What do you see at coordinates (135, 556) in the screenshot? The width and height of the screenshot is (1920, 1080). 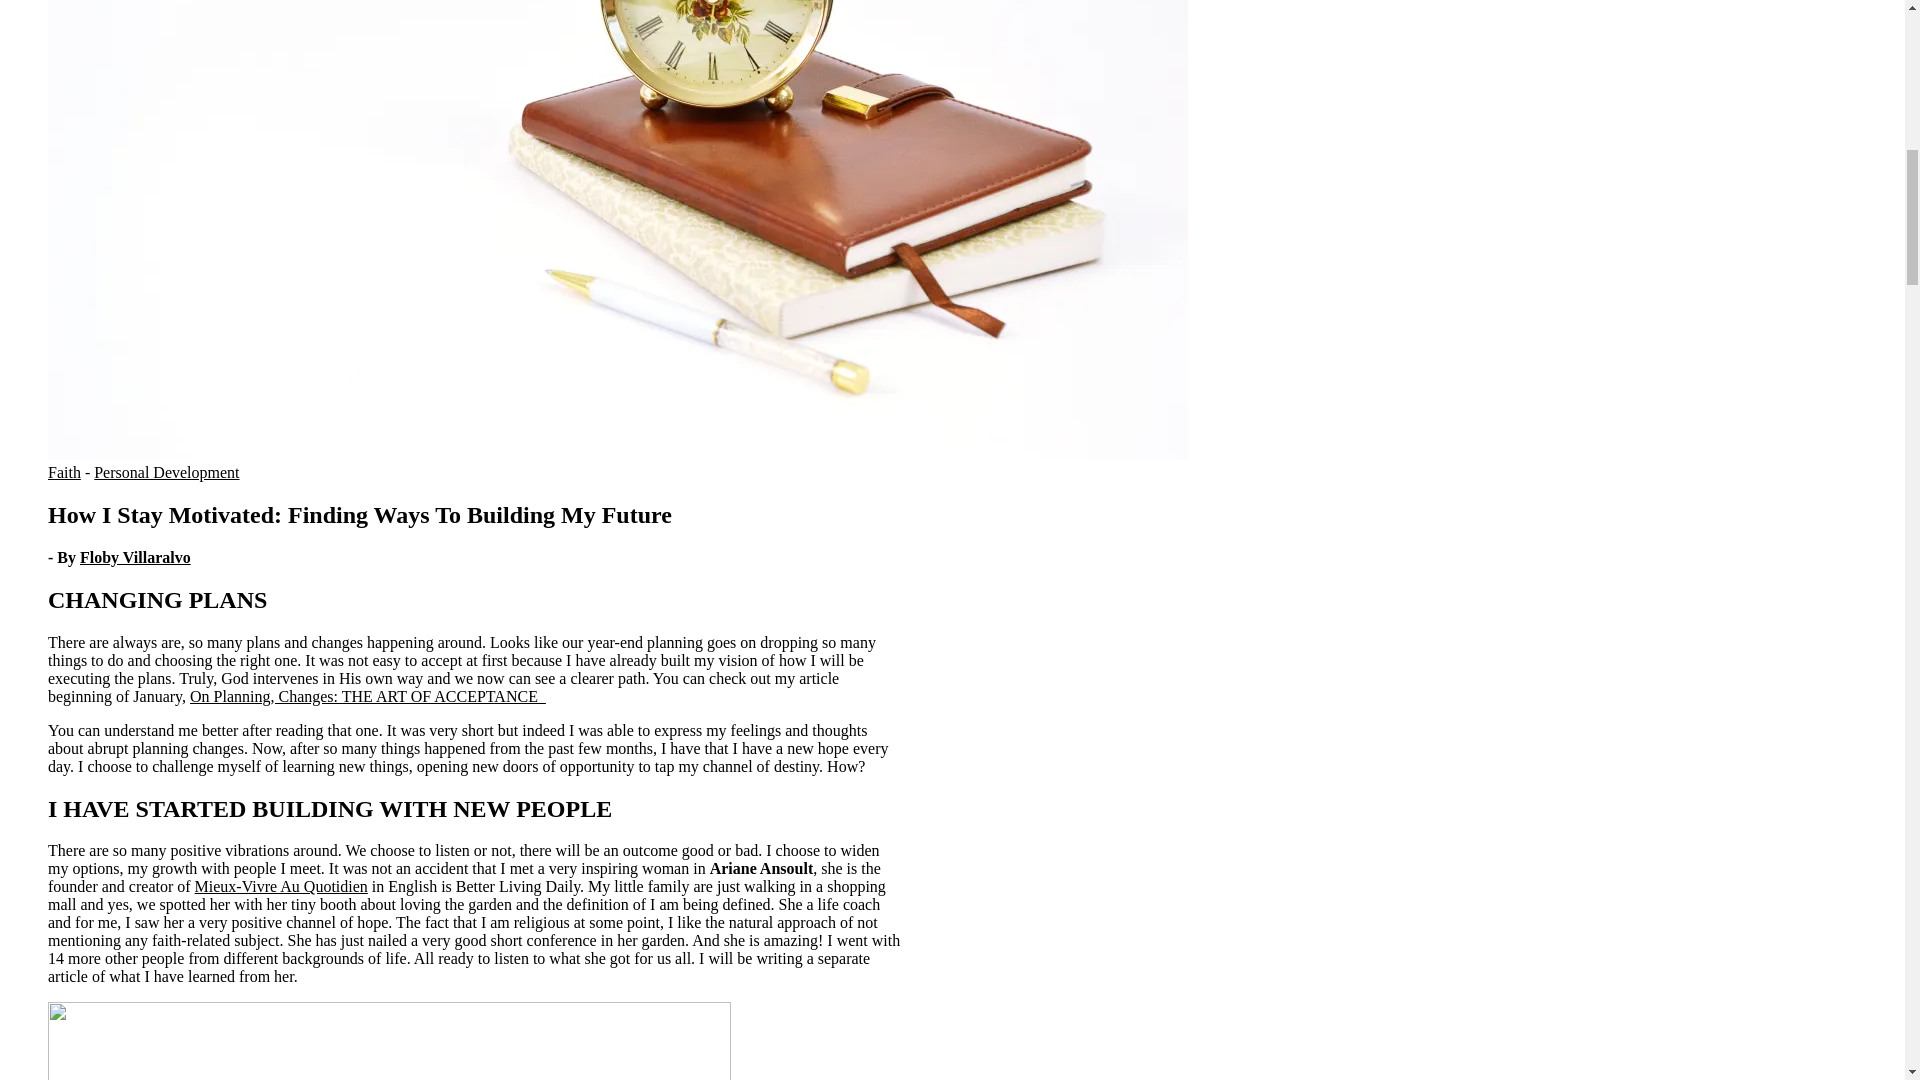 I see `Posts by Floby Villaralvo` at bounding box center [135, 556].